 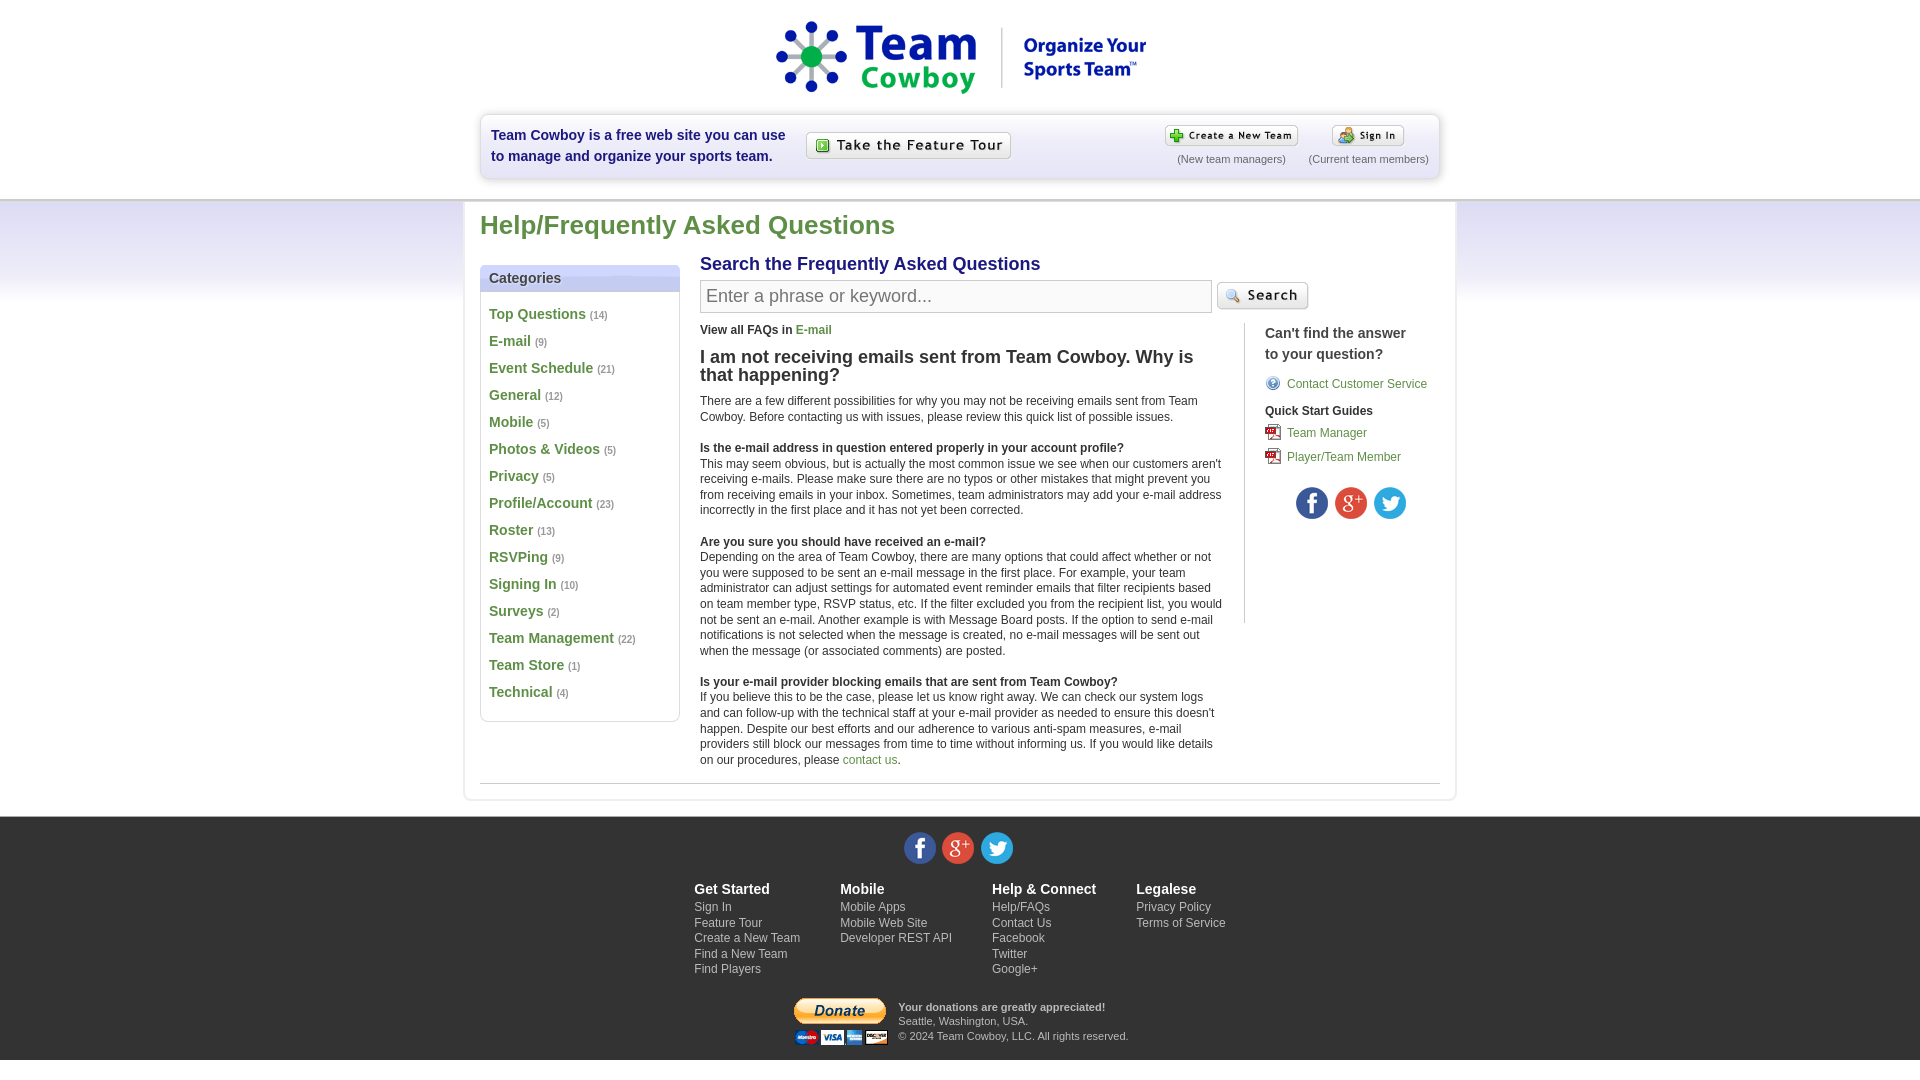 I want to click on Team Store, so click(x=526, y=664).